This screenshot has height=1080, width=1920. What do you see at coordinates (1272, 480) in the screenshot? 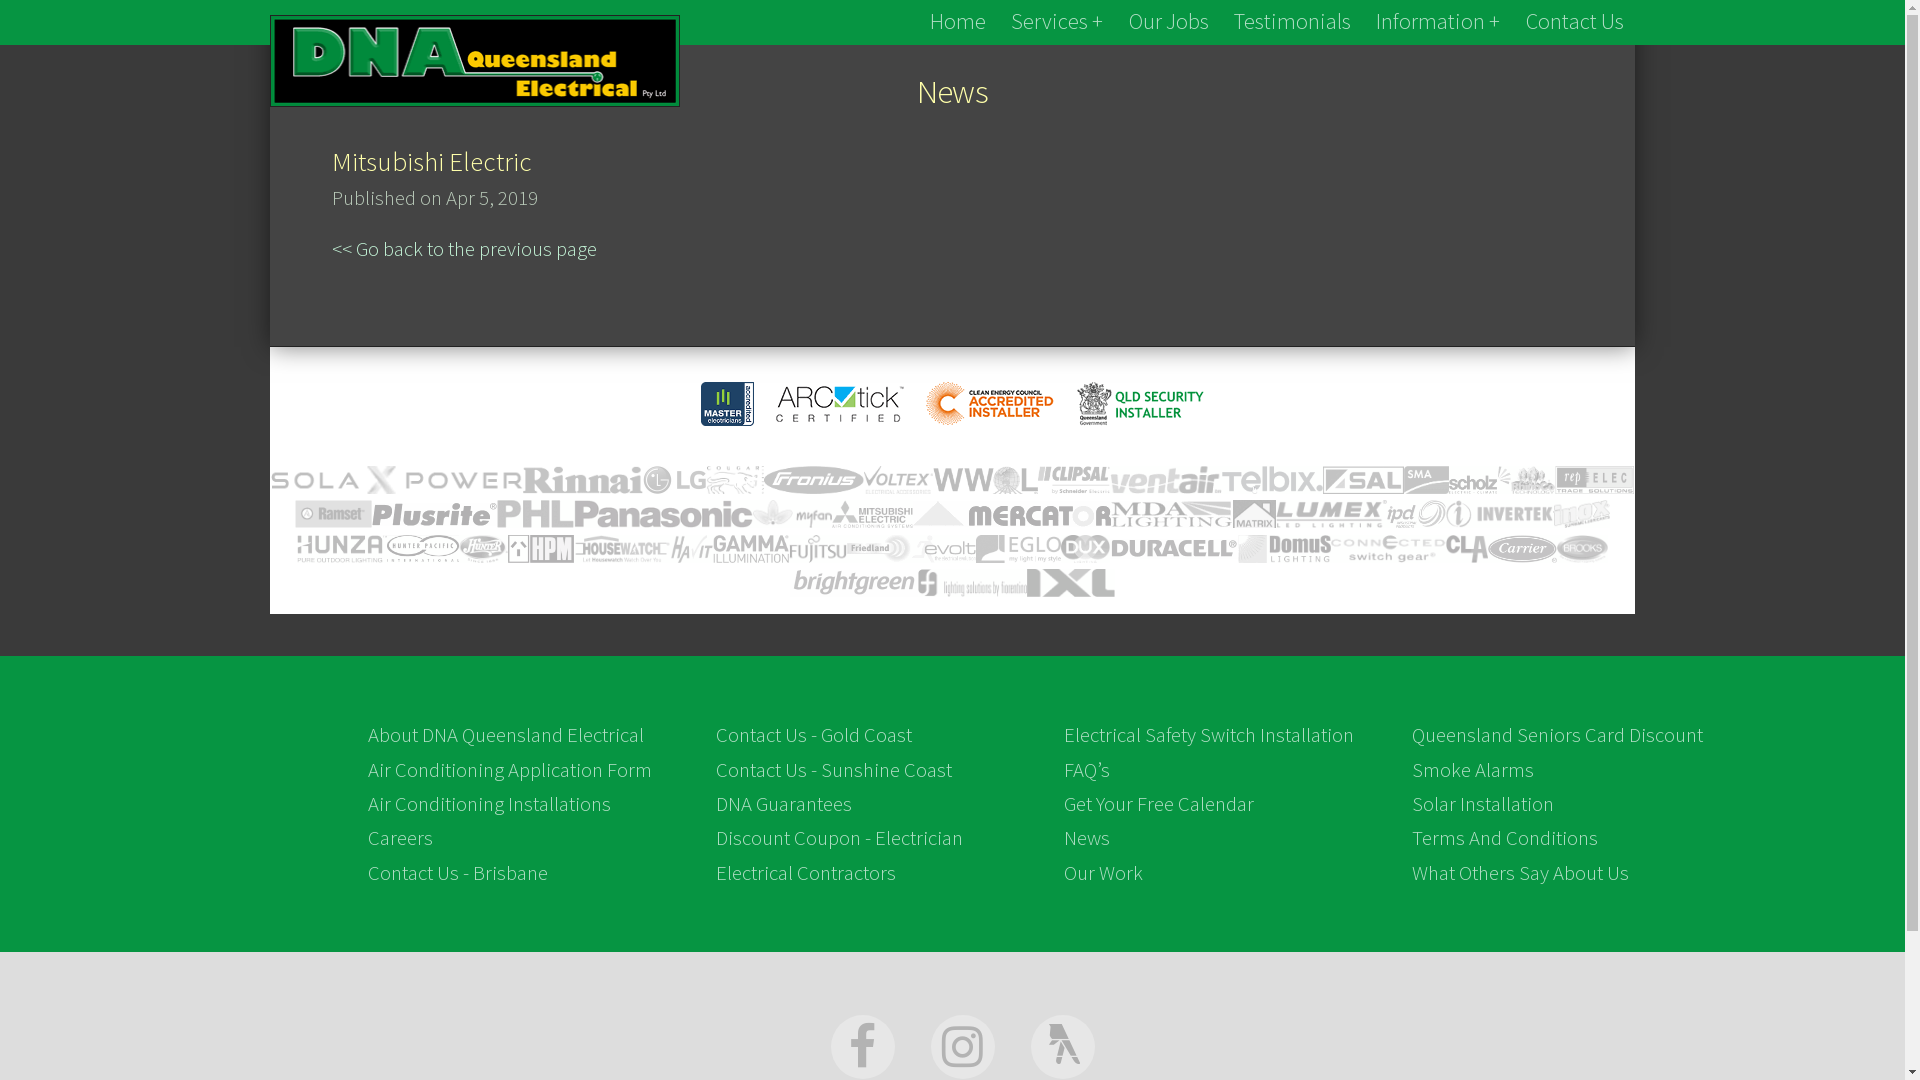
I see `Telbix Lighting` at bounding box center [1272, 480].